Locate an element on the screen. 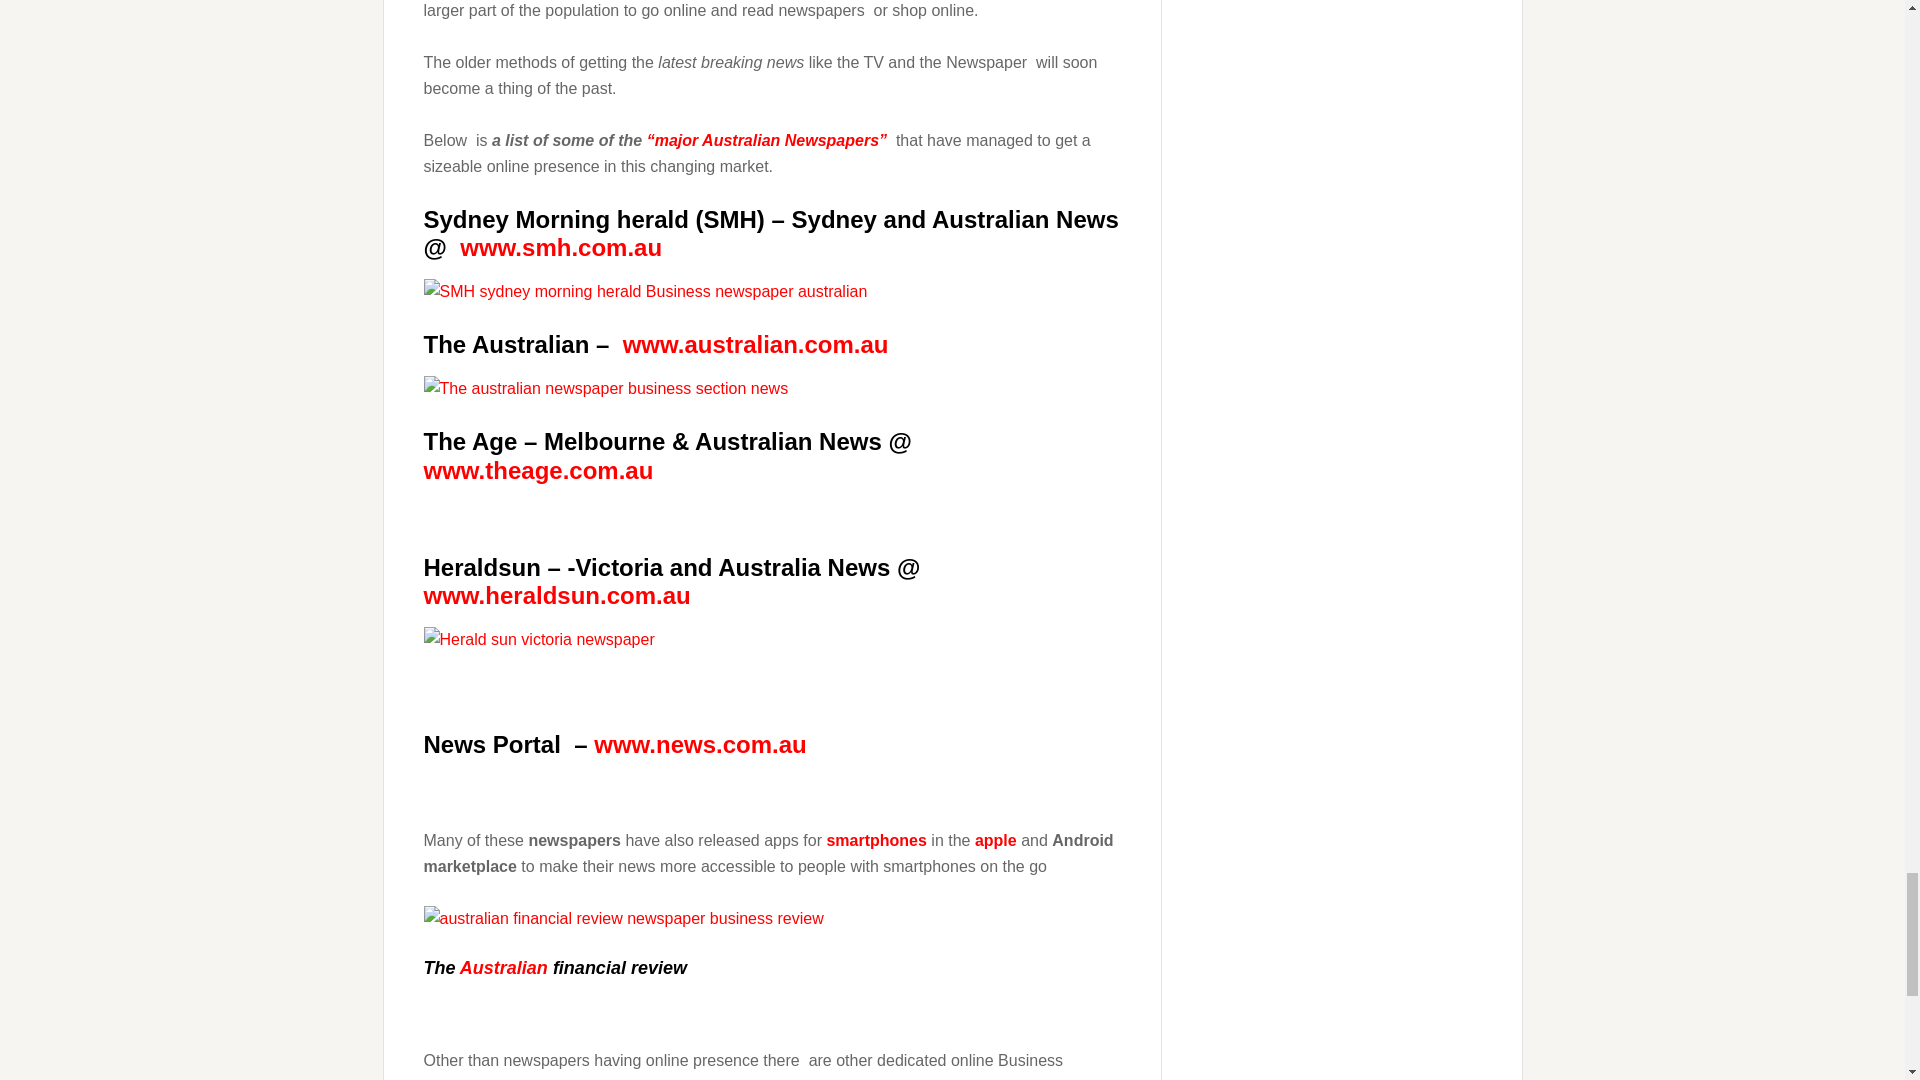  australian financial review  newspaper business review is located at coordinates (624, 919).